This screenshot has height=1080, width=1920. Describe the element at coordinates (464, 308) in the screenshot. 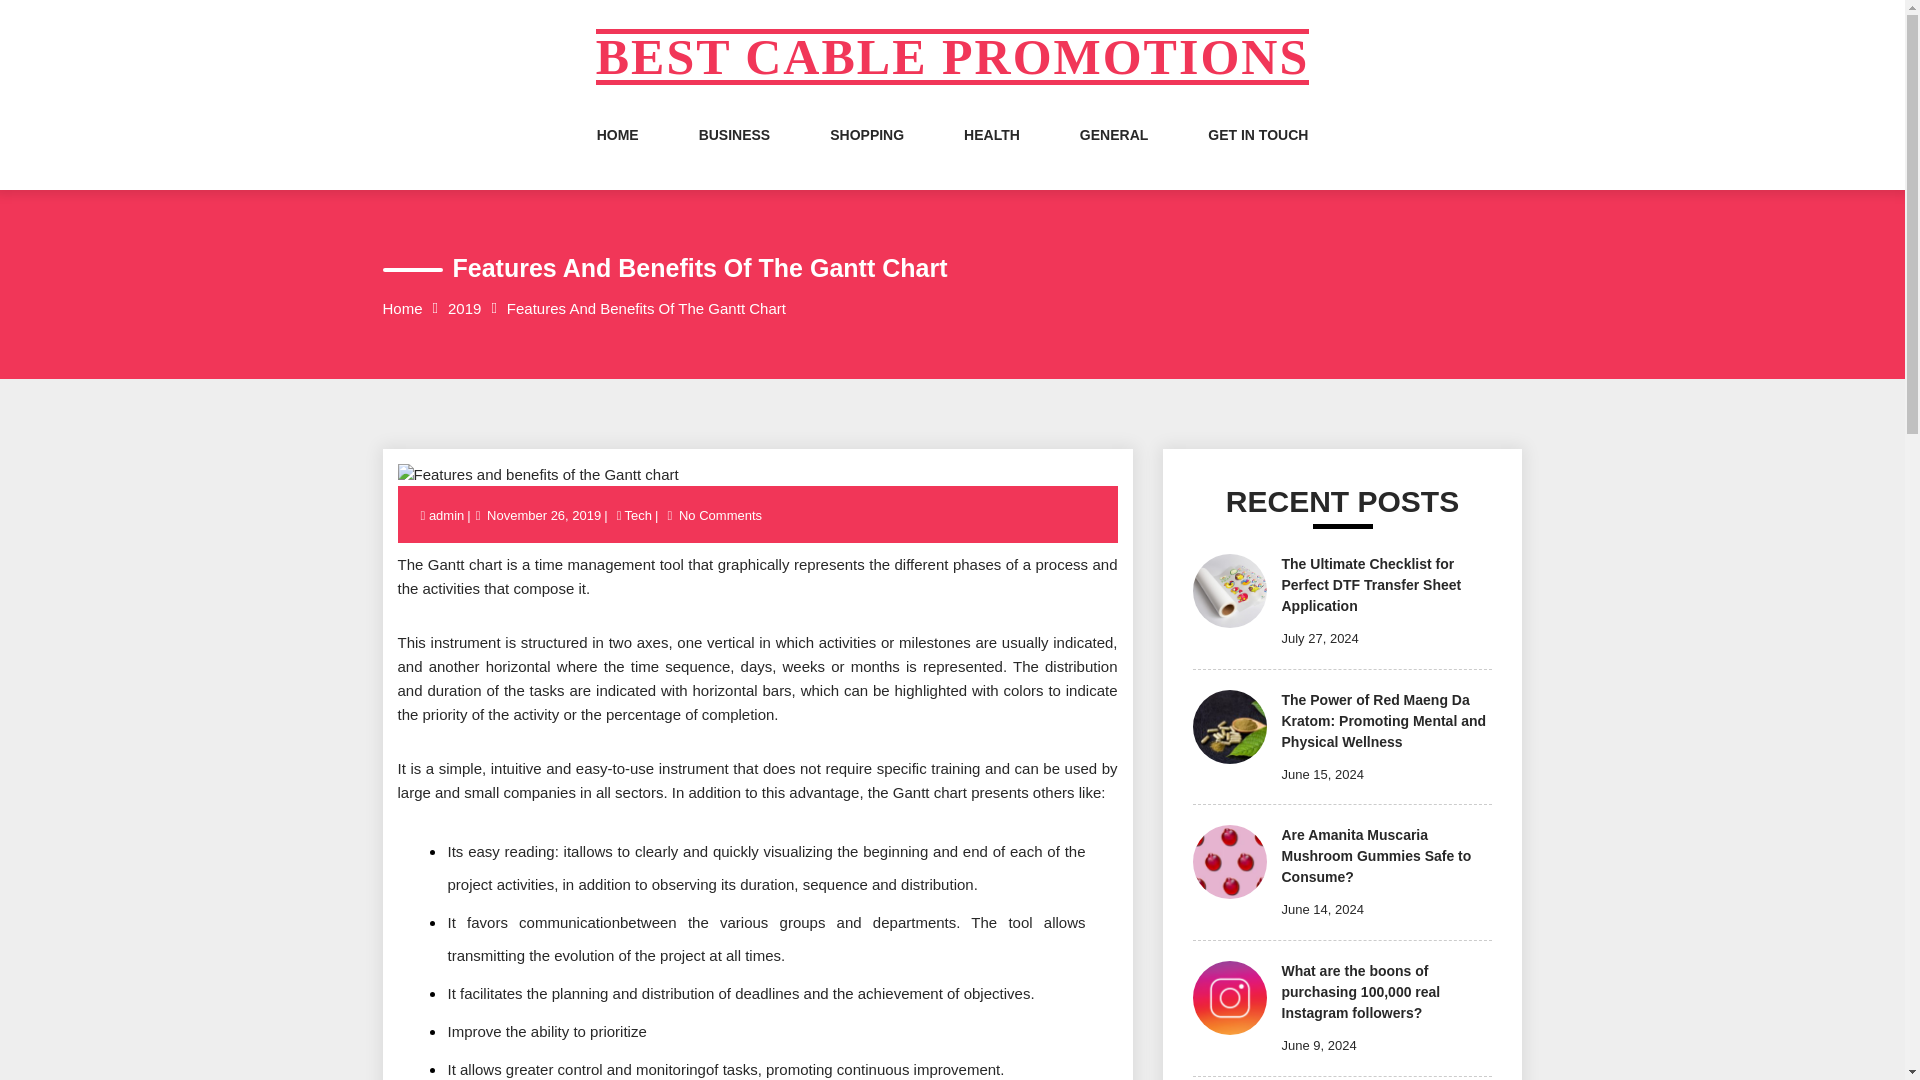

I see `2019` at that location.